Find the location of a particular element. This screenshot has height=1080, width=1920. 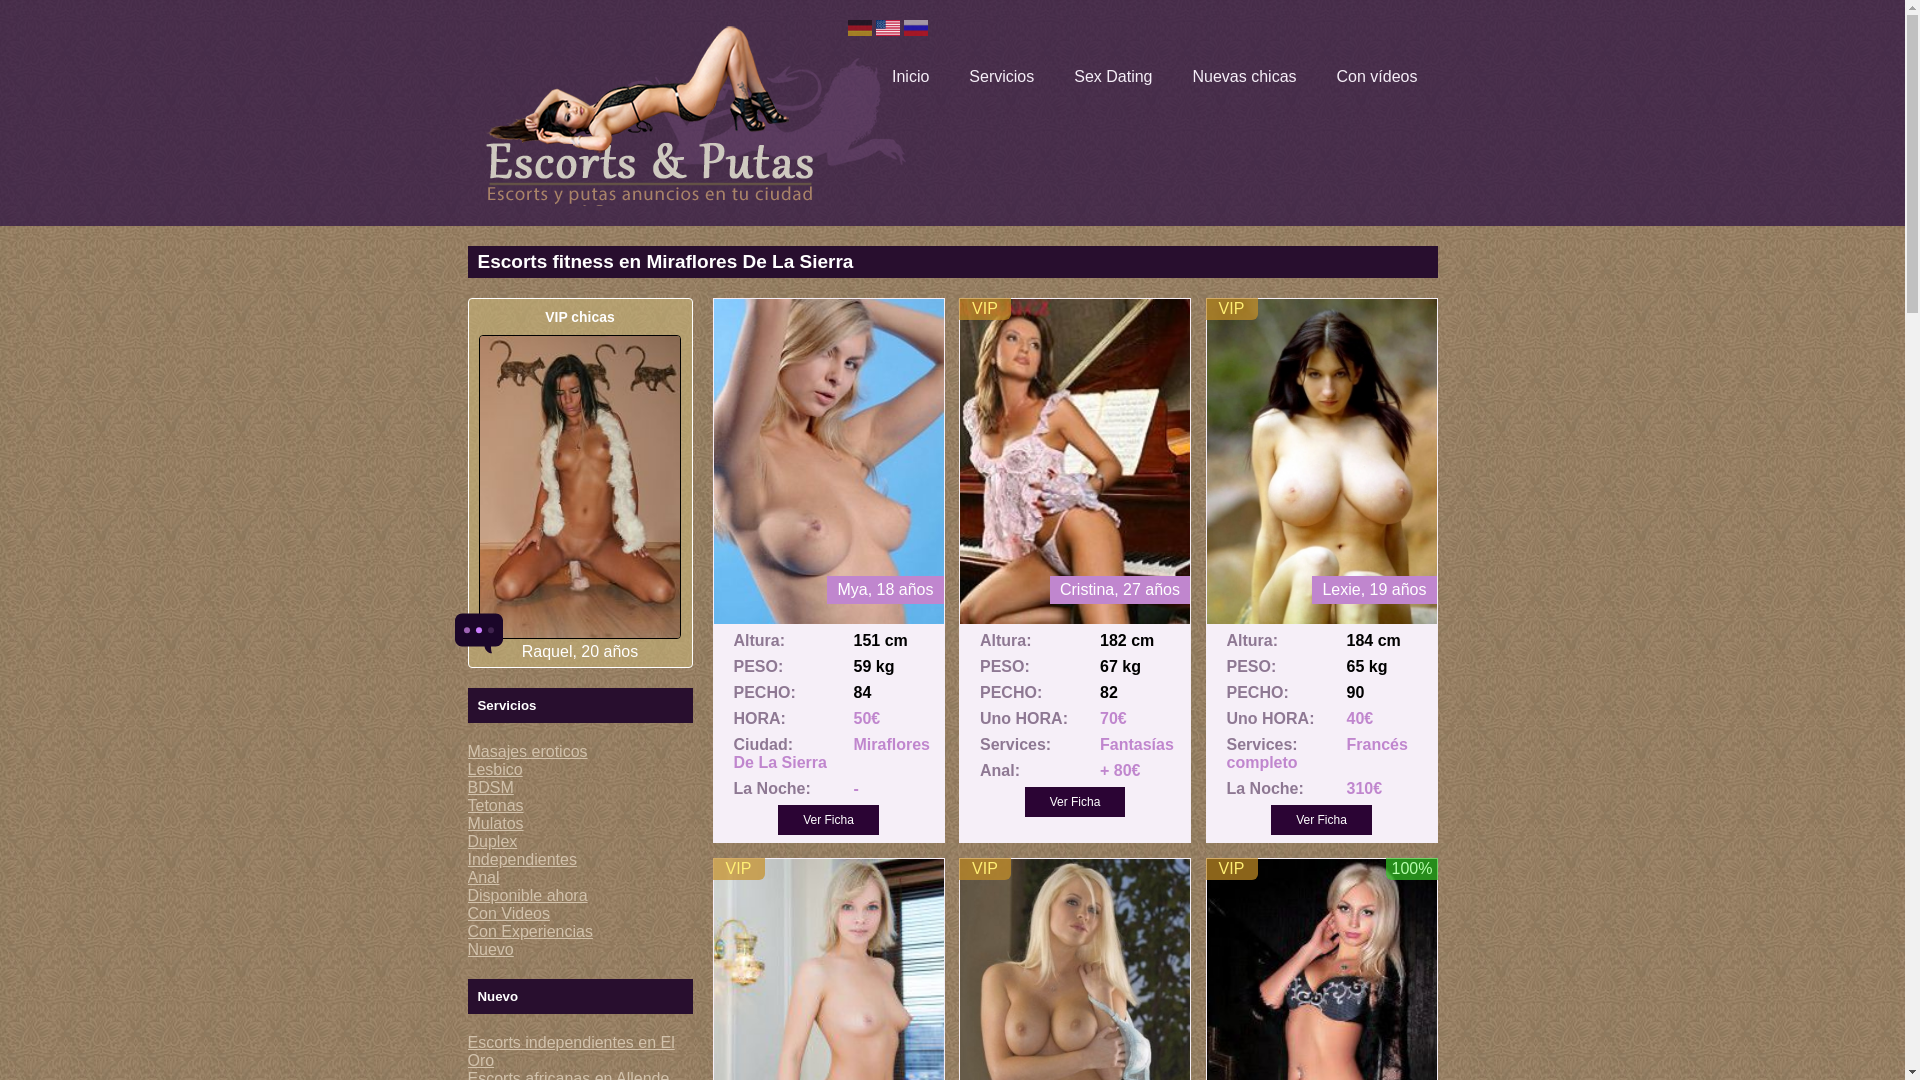

Sex Dating is located at coordinates (1112, 76).